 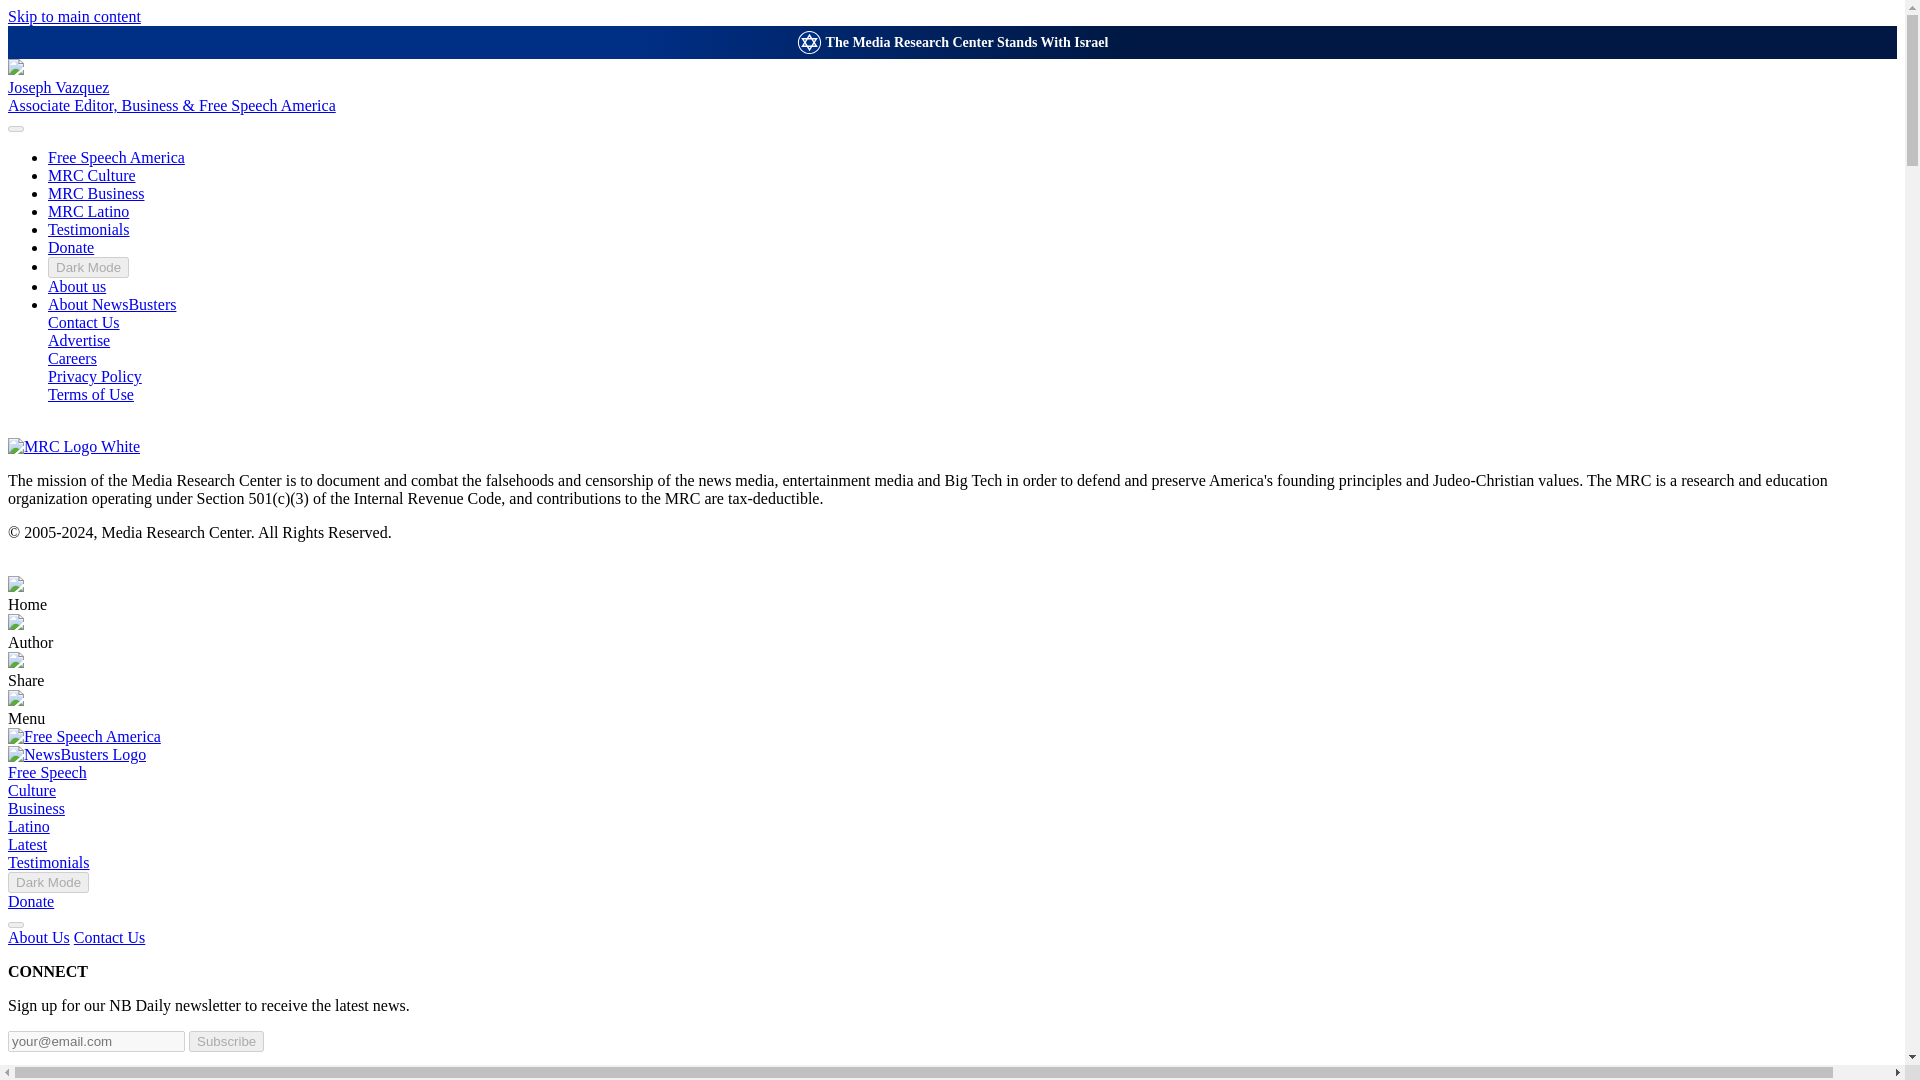 I want to click on Dark Mode, so click(x=88, y=267).